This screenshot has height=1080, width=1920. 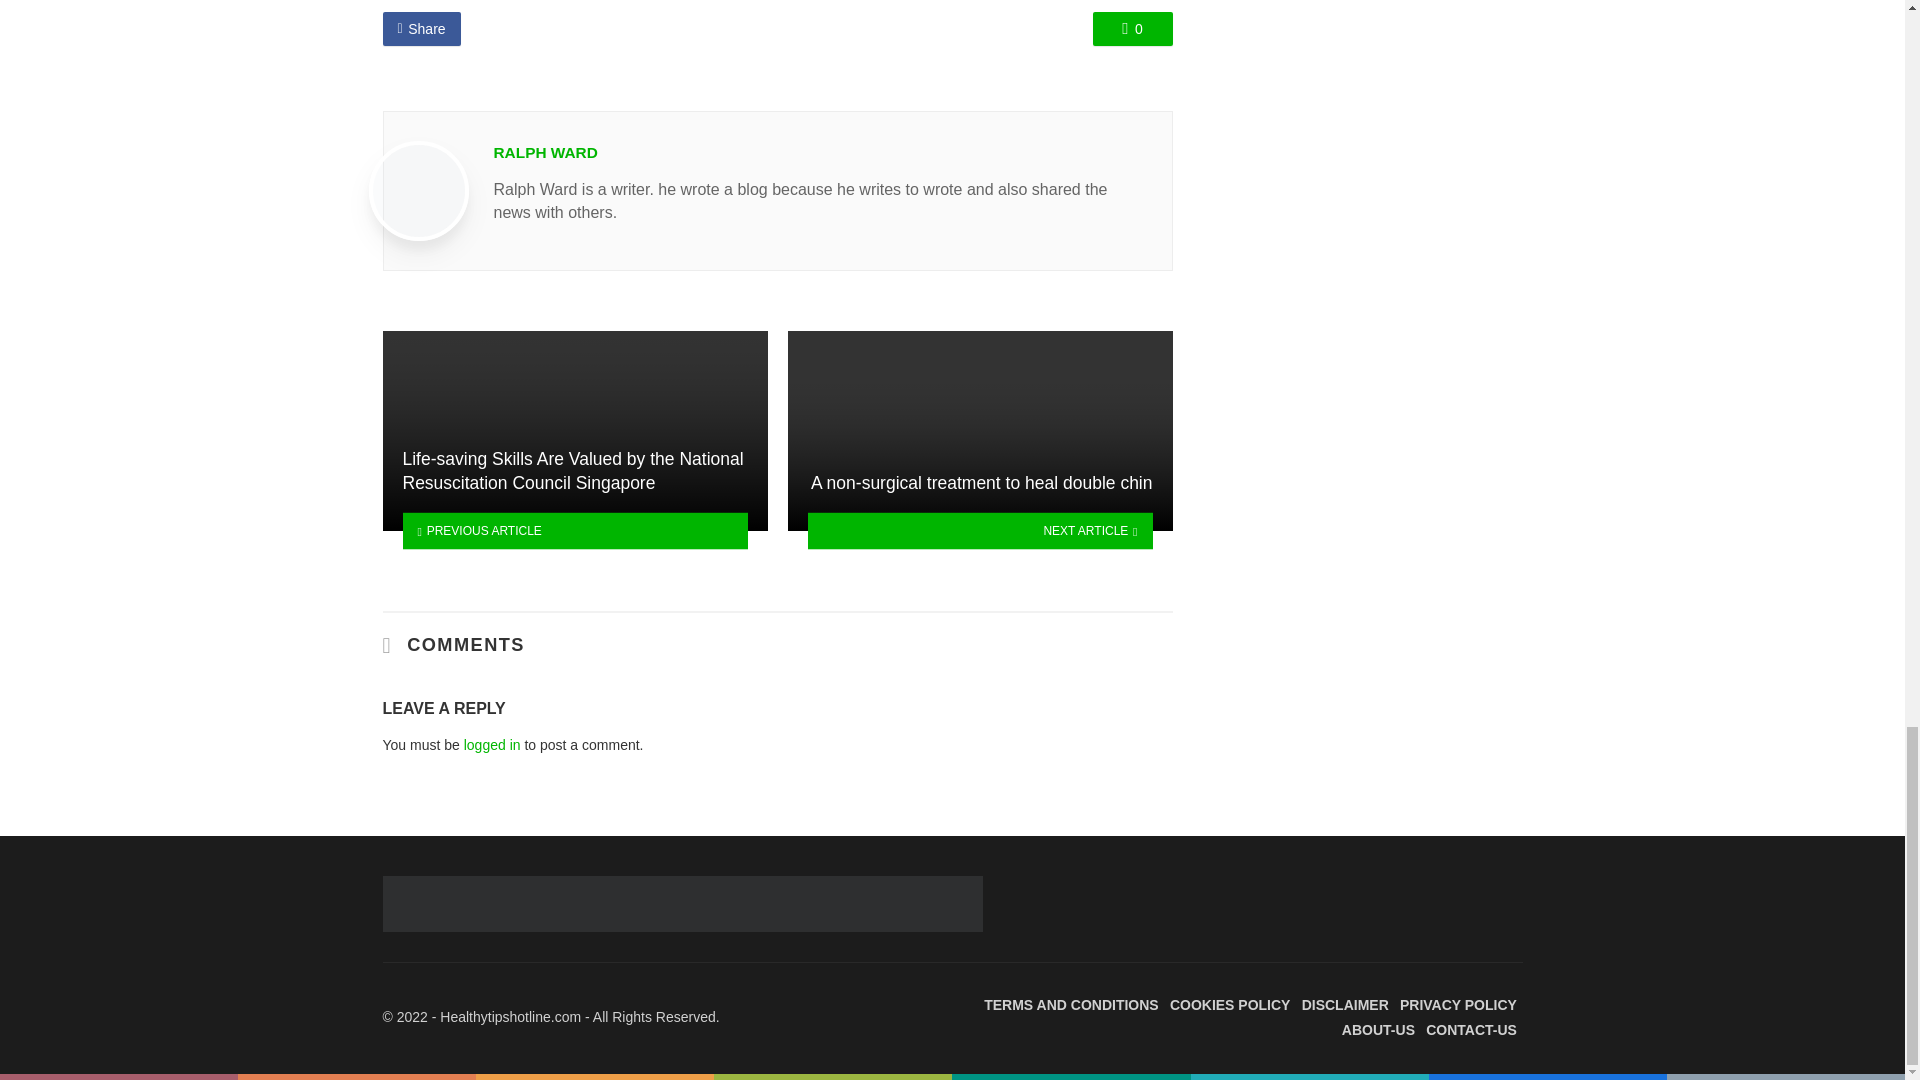 What do you see at coordinates (421, 28) in the screenshot?
I see `Share` at bounding box center [421, 28].